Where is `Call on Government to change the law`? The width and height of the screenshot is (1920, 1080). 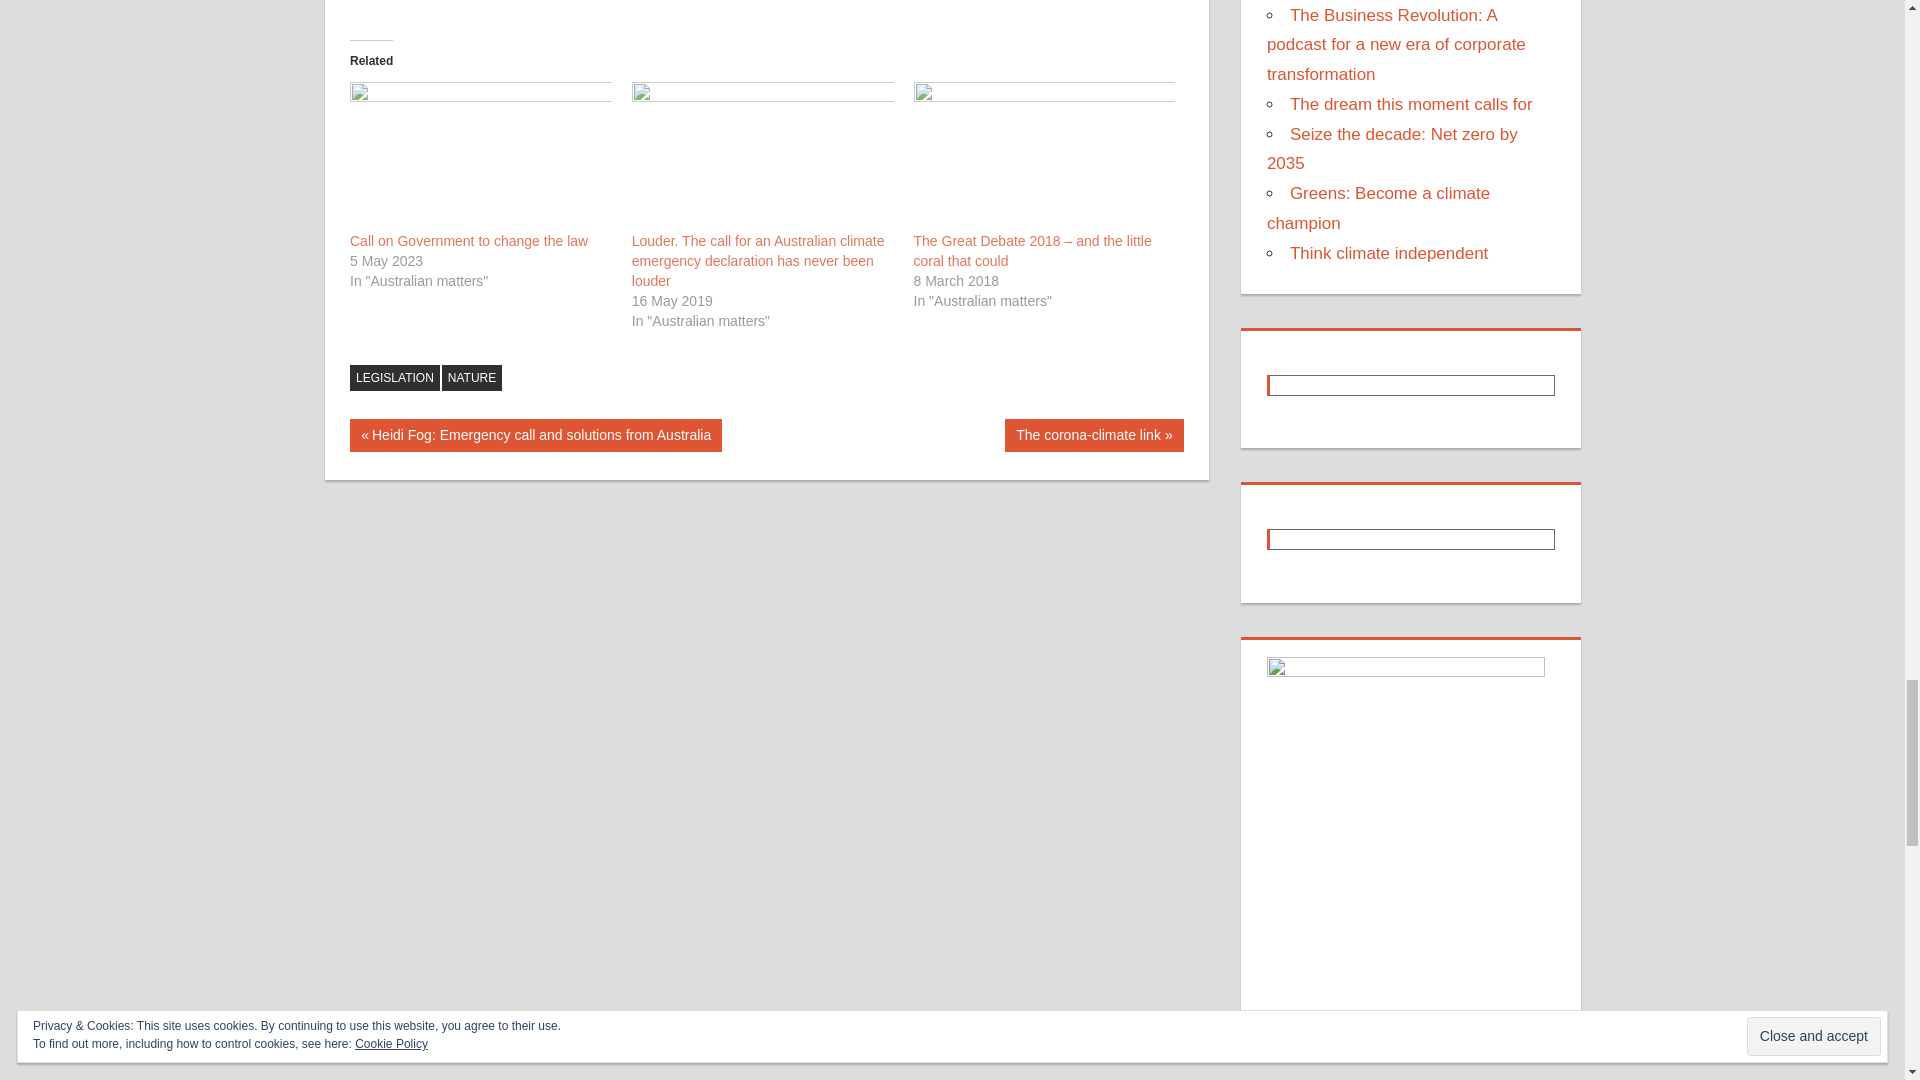 Call on Government to change the law is located at coordinates (468, 241).